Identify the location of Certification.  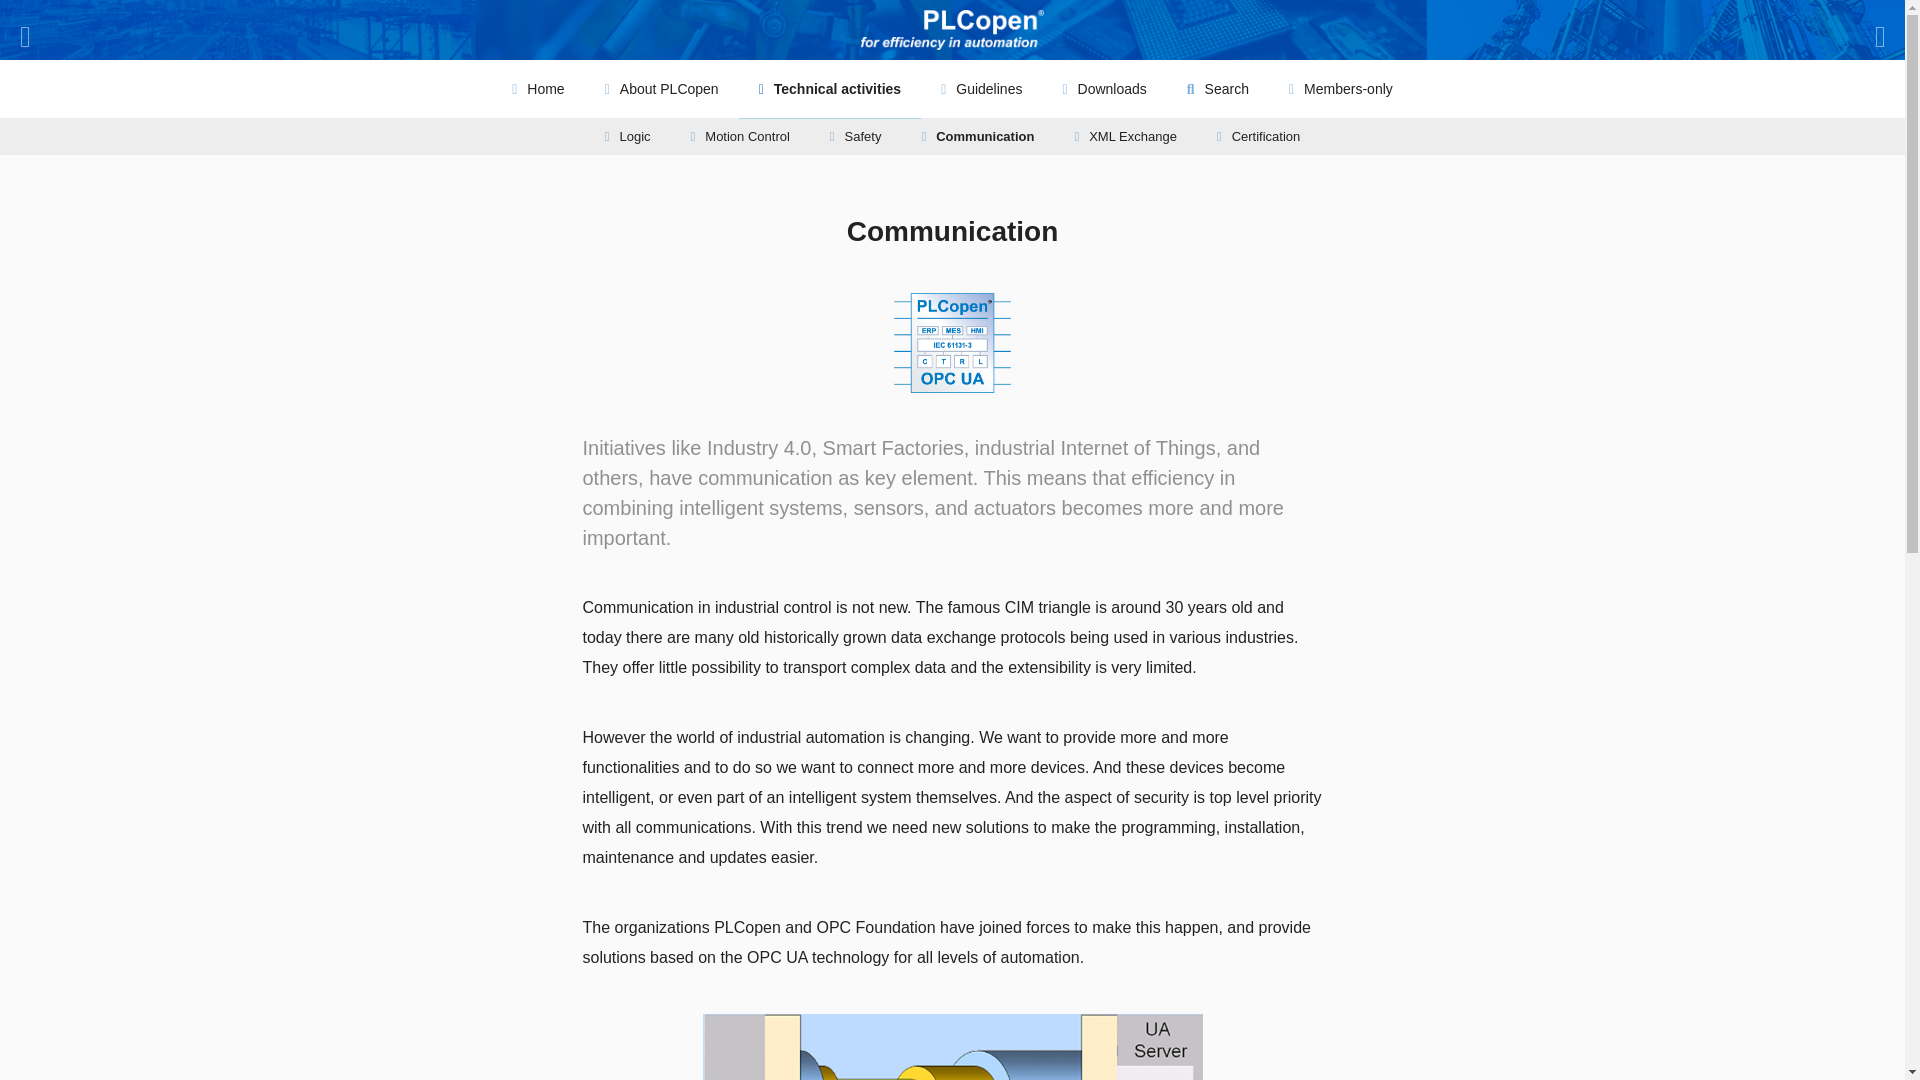
(1258, 136).